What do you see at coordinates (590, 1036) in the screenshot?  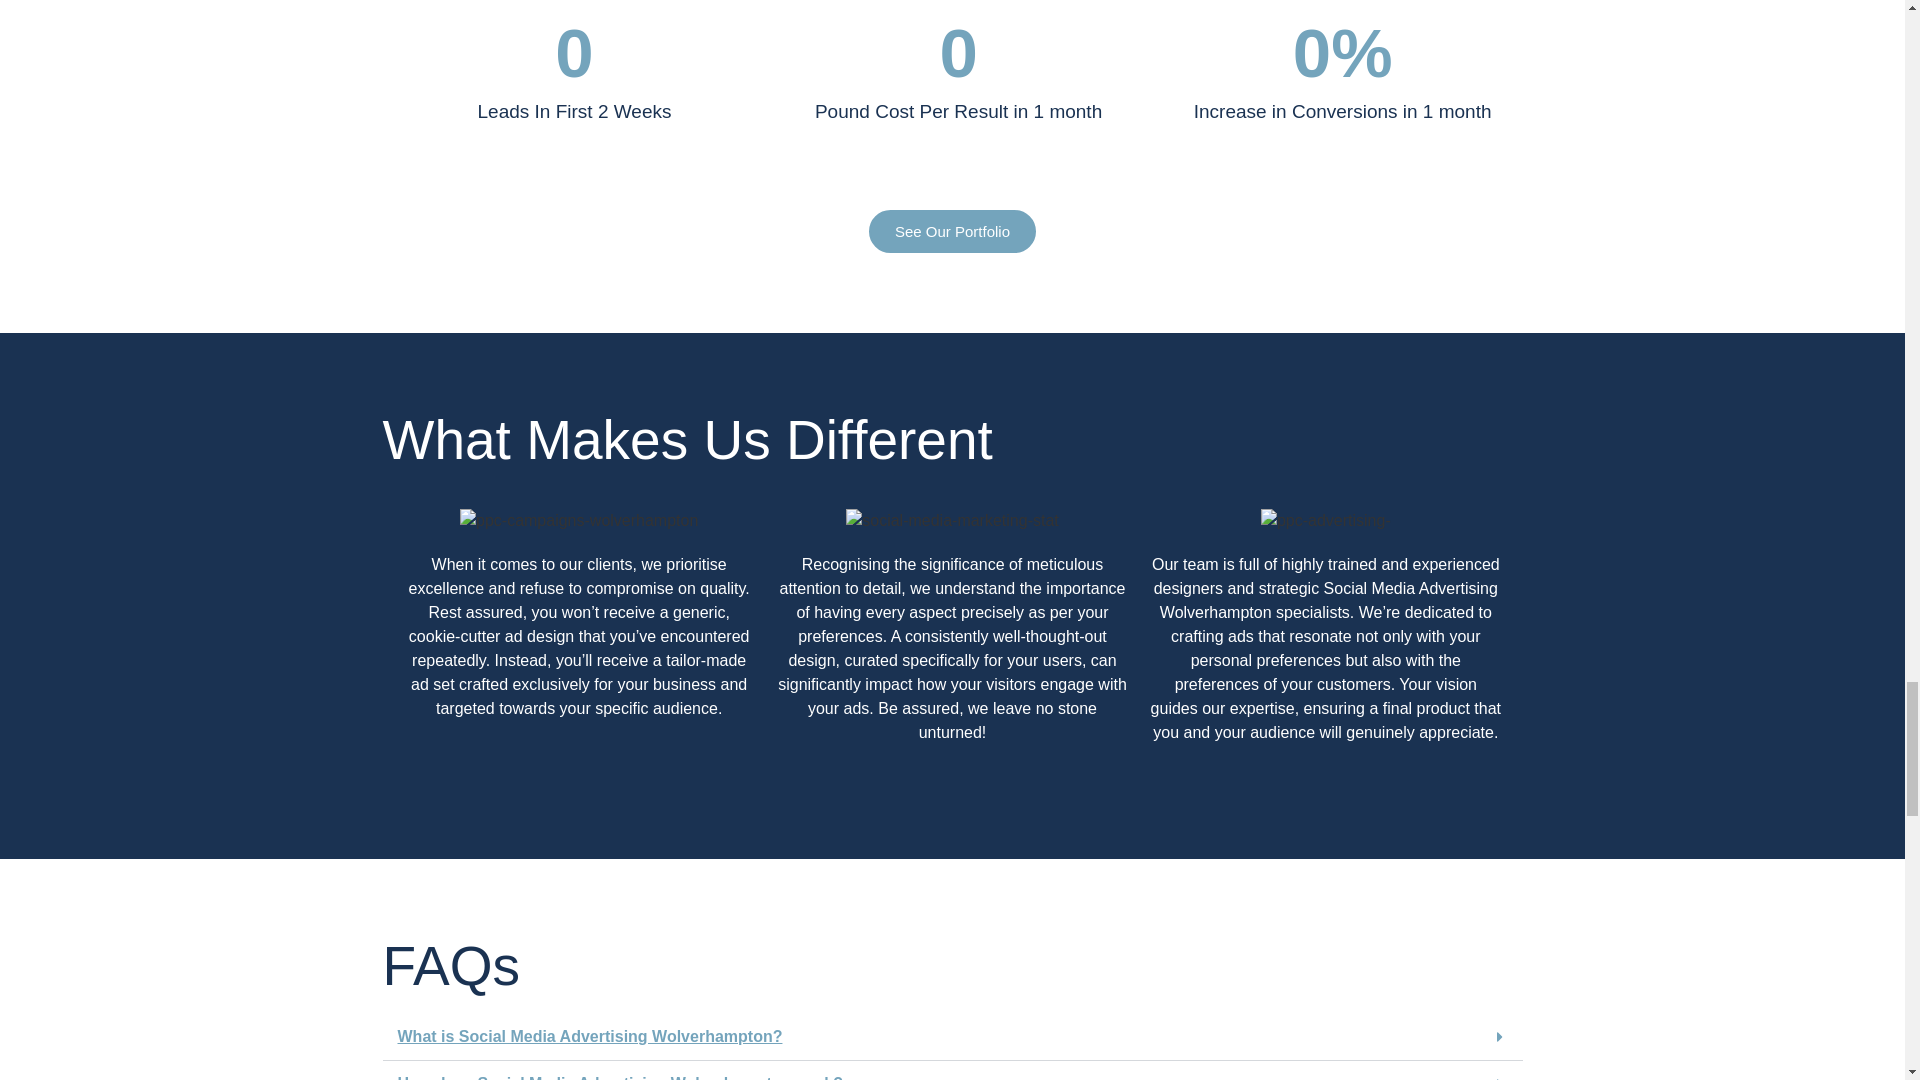 I see `What is Social Media Advertising Wolverhampton?` at bounding box center [590, 1036].